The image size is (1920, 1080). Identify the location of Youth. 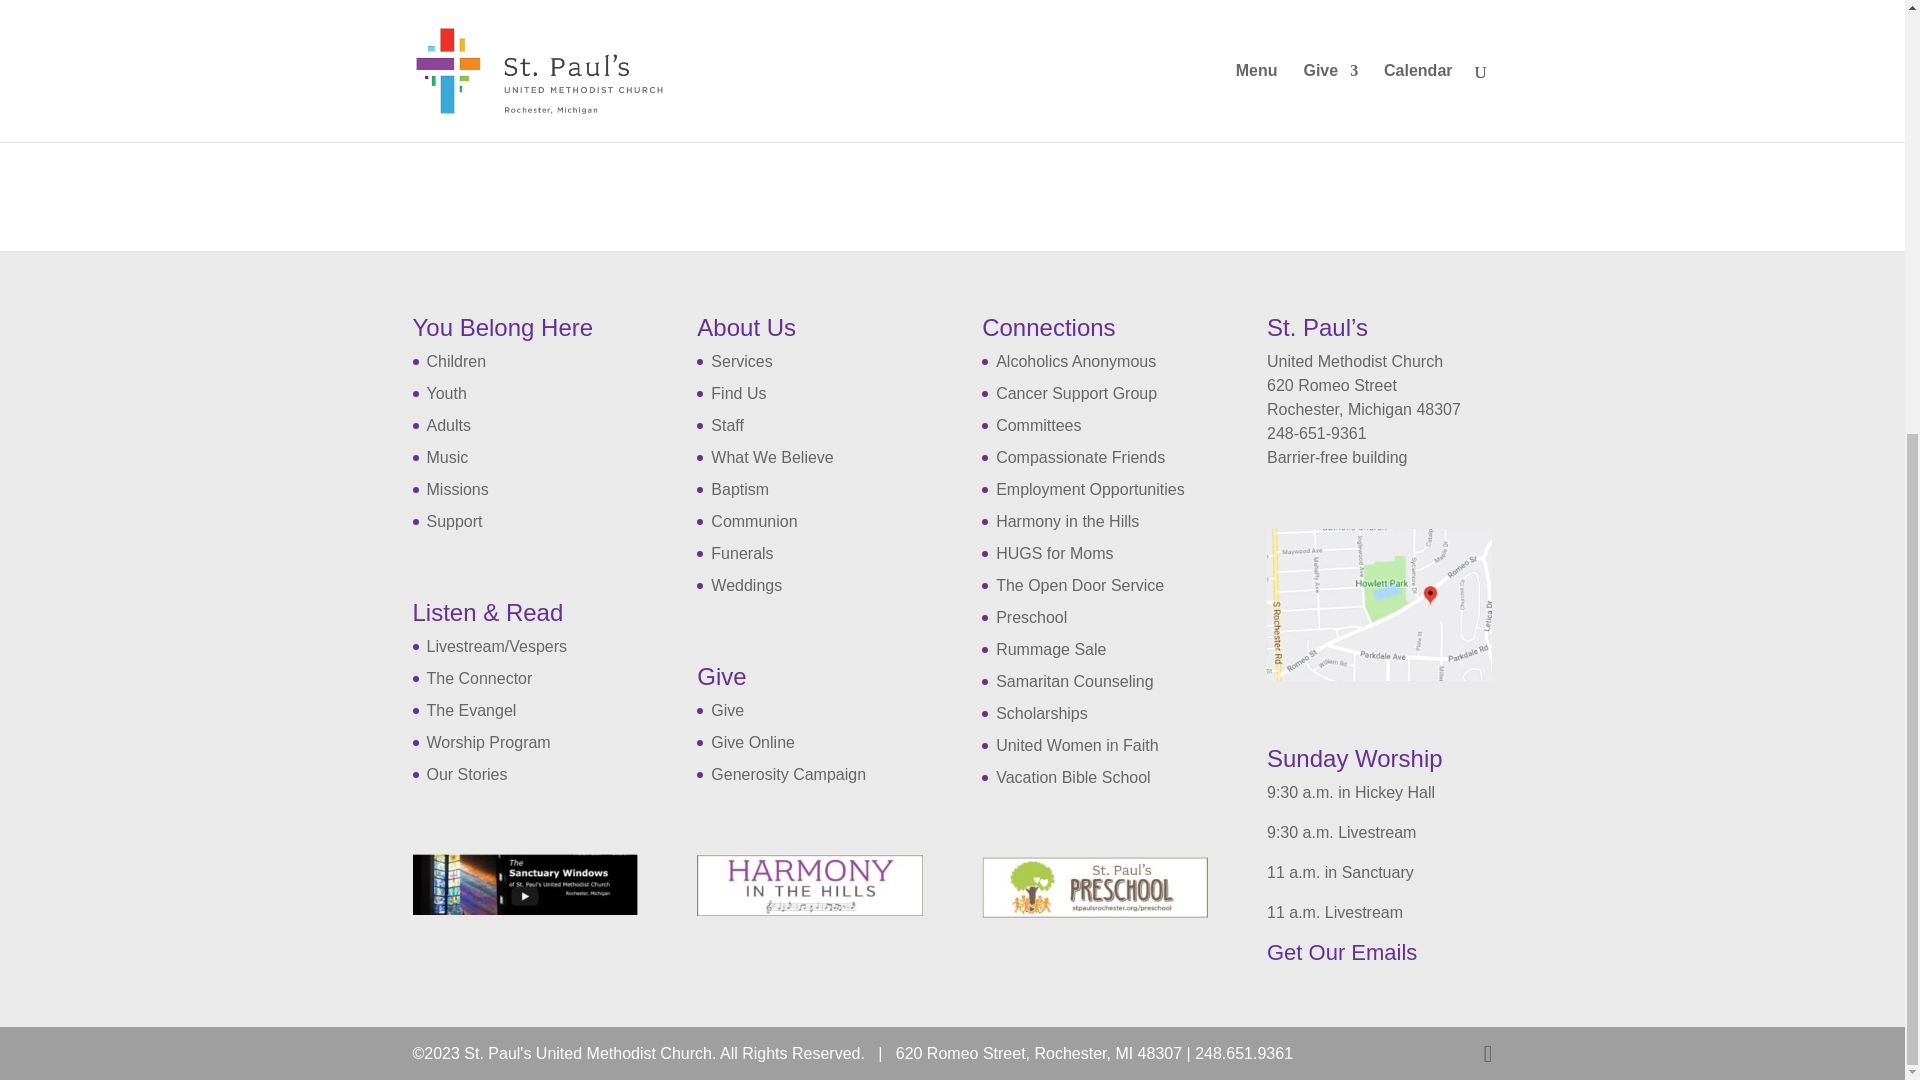
(446, 392).